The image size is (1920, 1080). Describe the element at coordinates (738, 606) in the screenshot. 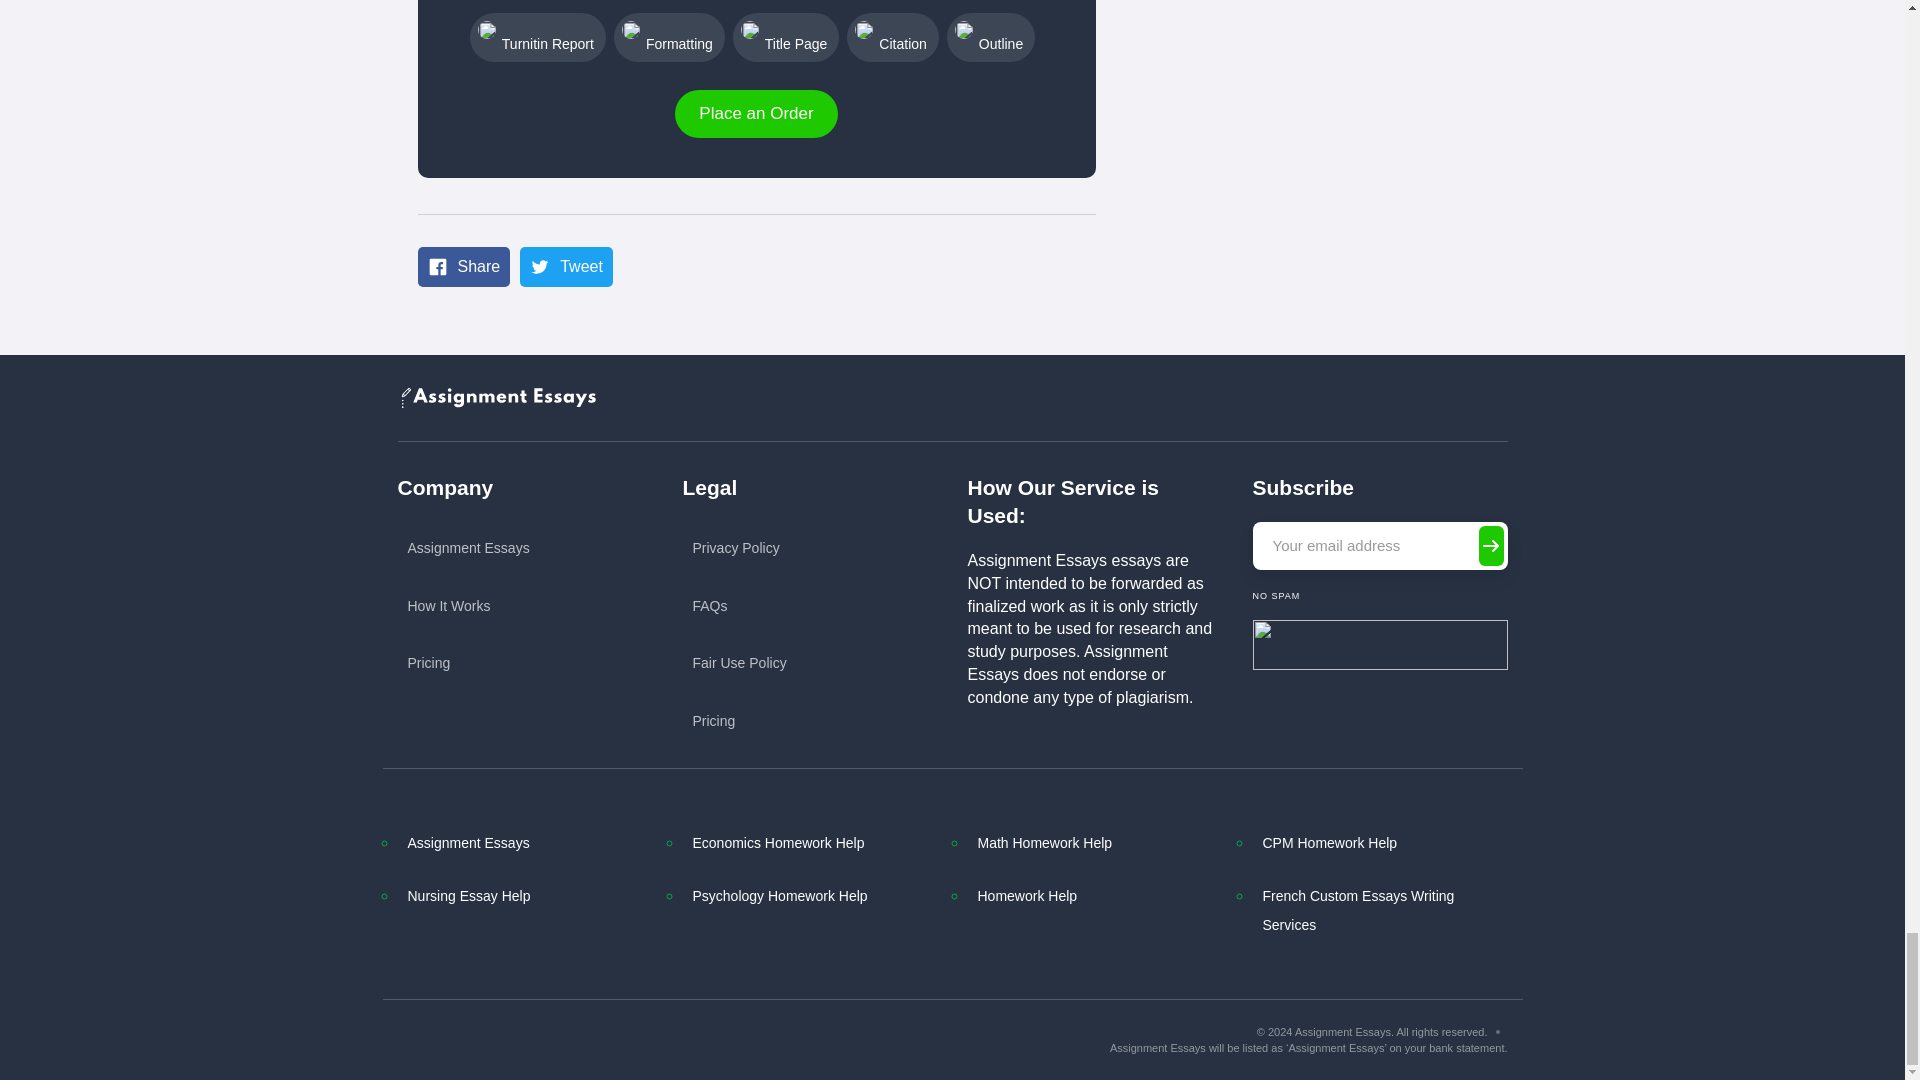

I see `FAQs` at that location.